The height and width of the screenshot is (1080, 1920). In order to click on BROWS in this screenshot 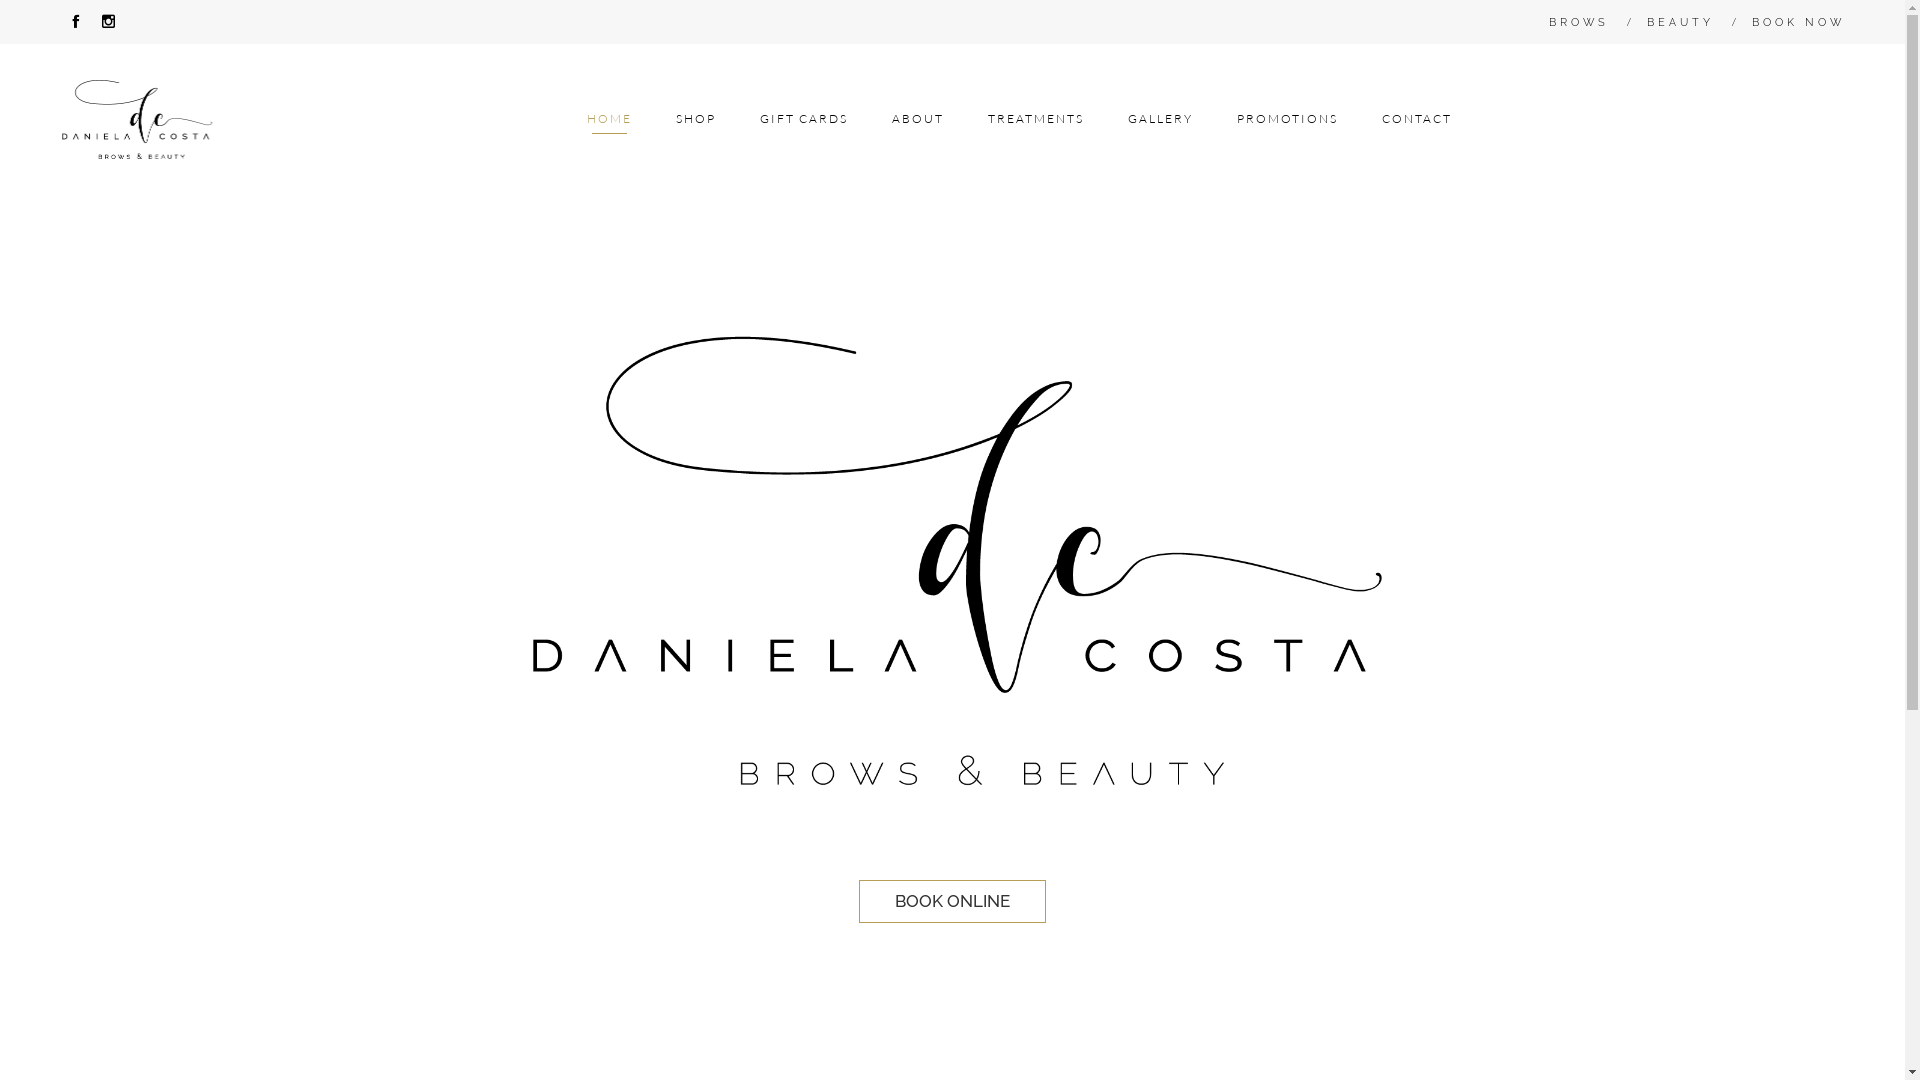, I will do `click(1579, 22)`.